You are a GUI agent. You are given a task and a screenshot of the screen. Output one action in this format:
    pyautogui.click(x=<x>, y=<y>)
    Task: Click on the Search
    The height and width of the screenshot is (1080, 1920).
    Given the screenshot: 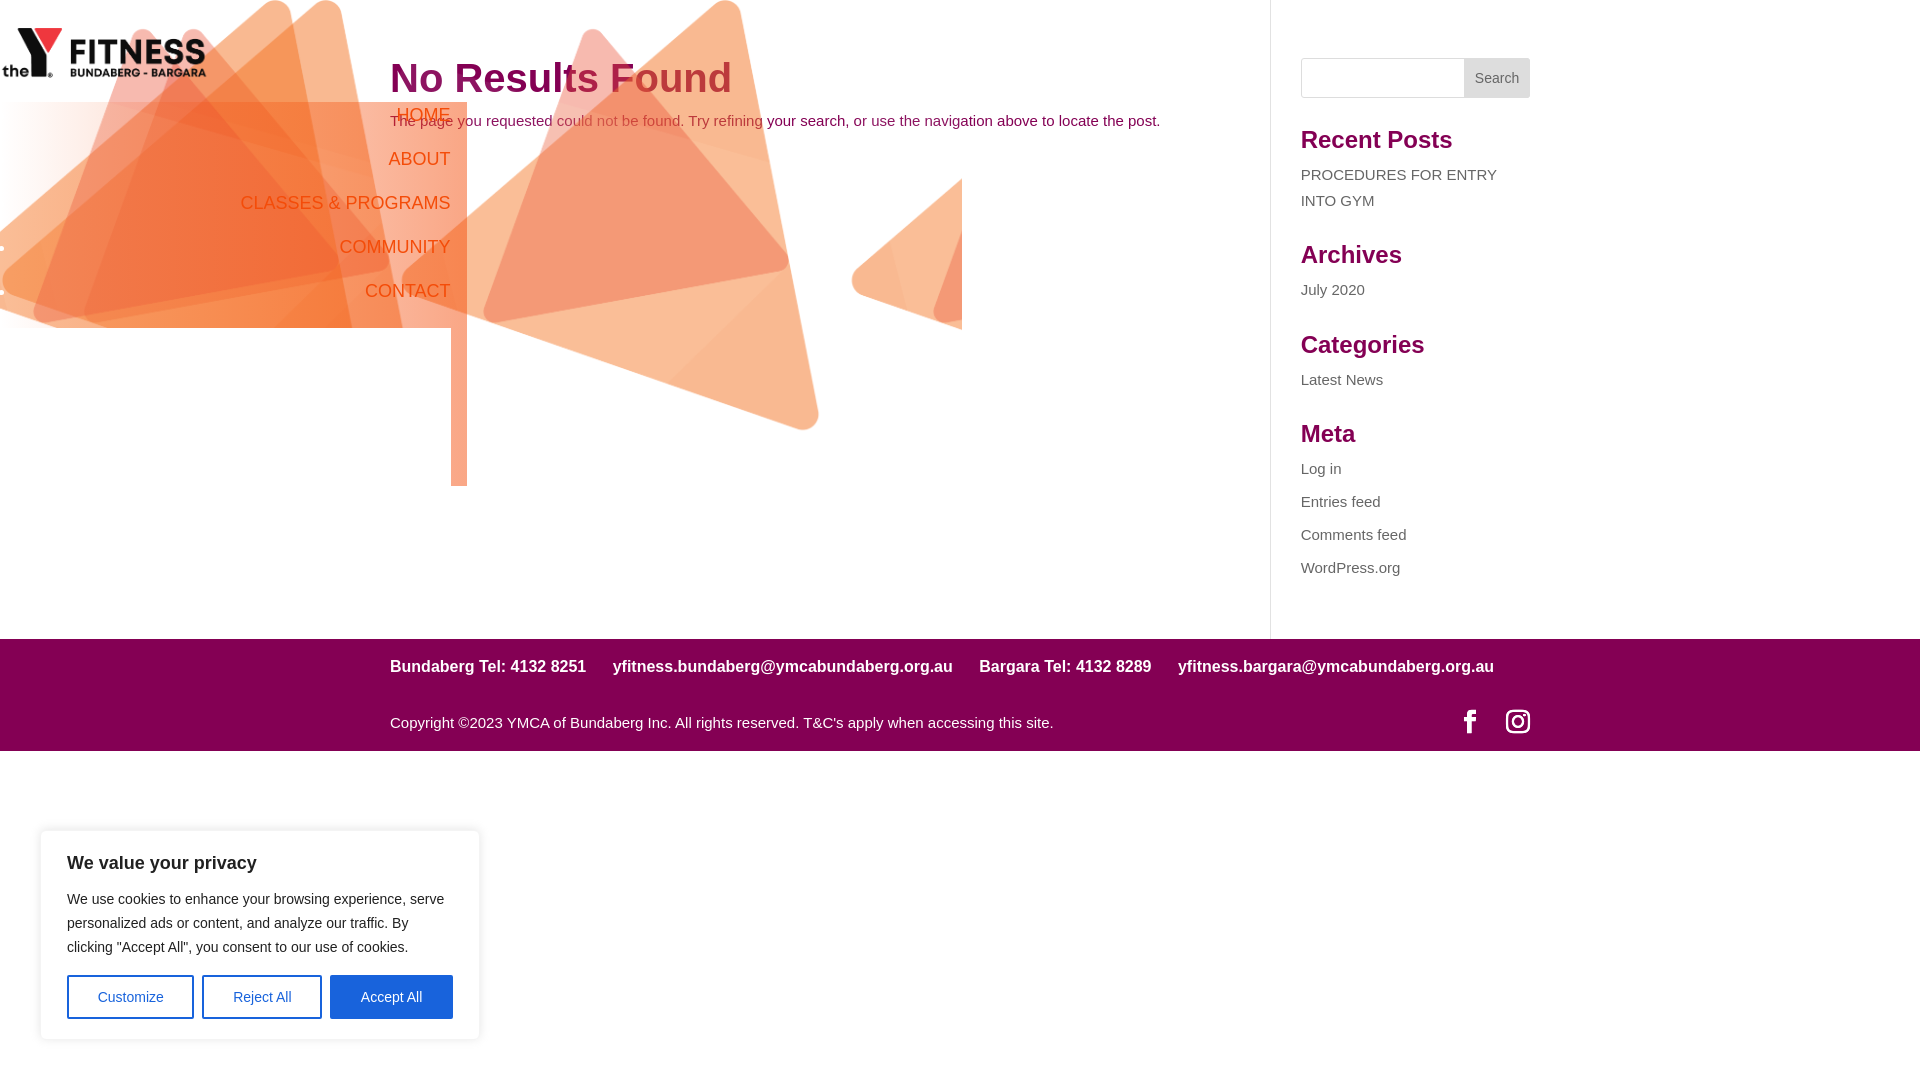 What is the action you would take?
    pyautogui.click(x=1497, y=78)
    